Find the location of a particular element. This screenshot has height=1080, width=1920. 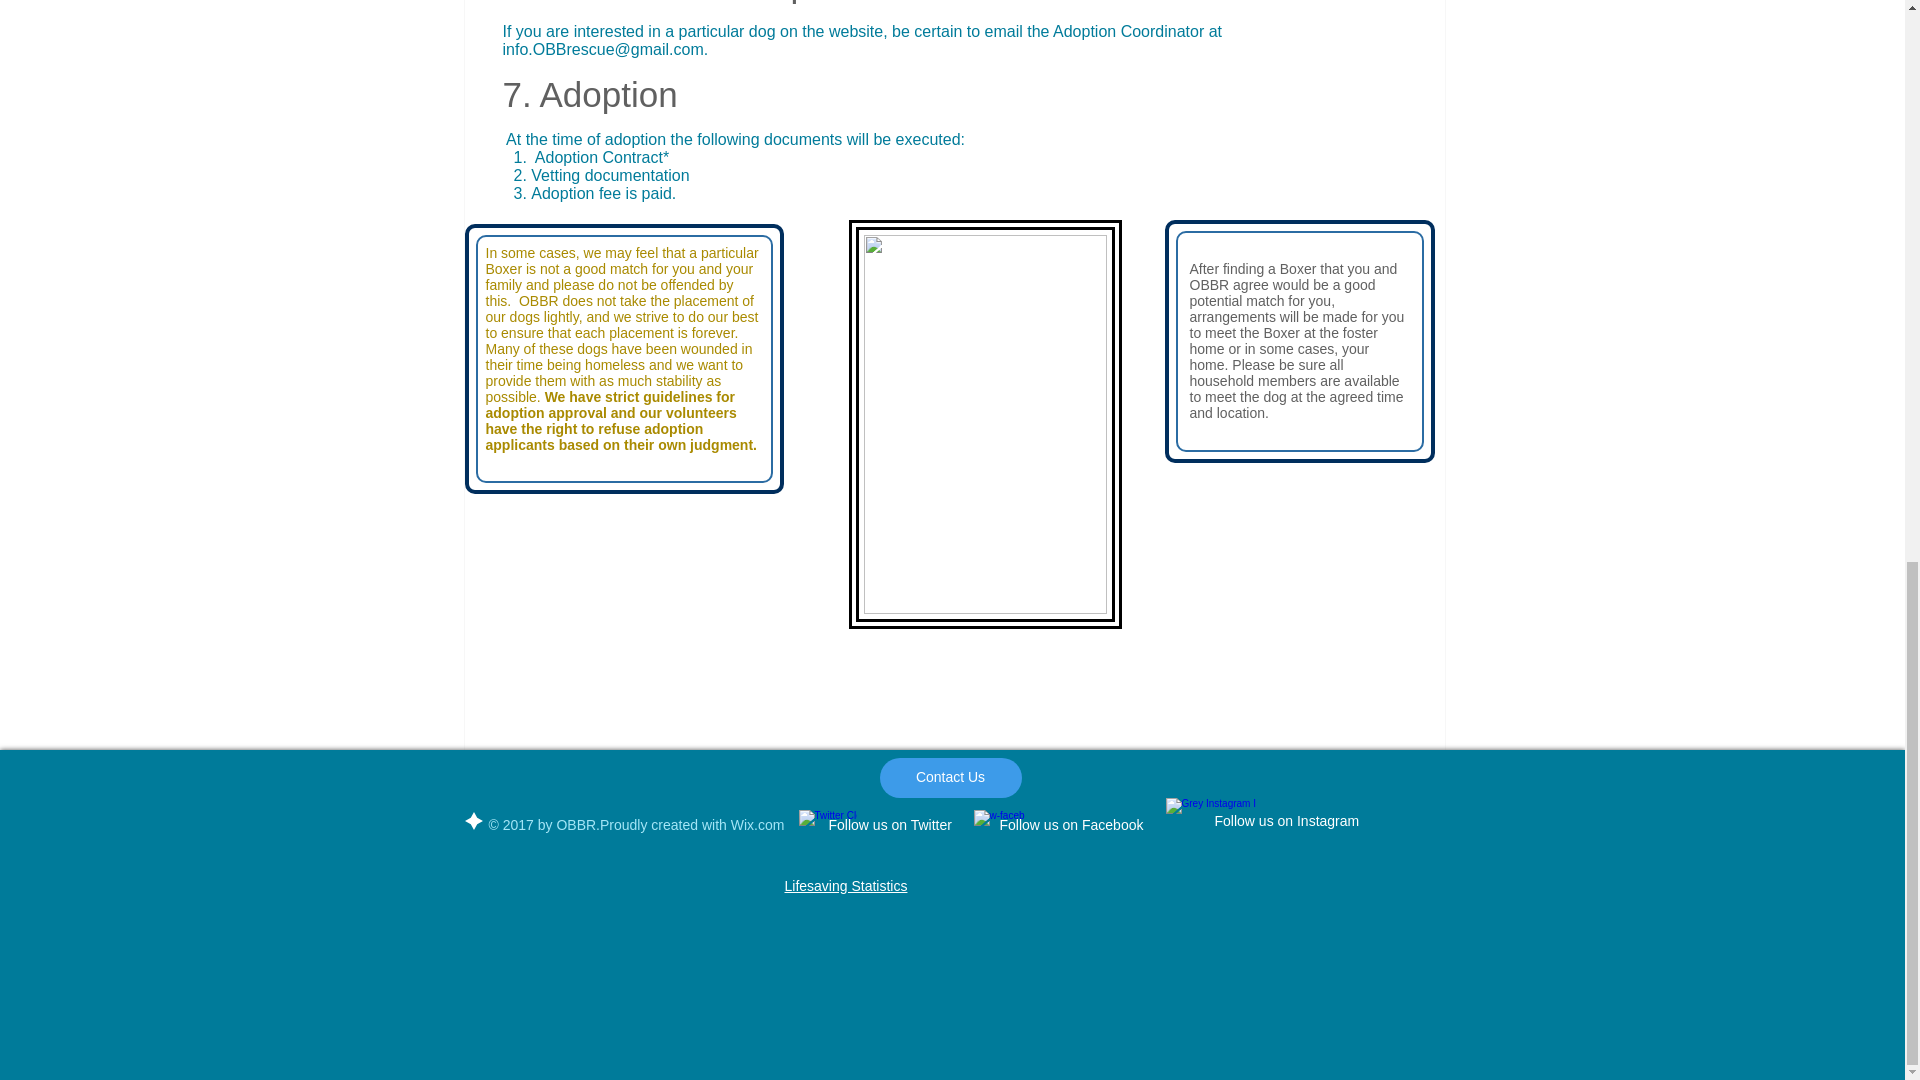

Contact Us is located at coordinates (950, 778).